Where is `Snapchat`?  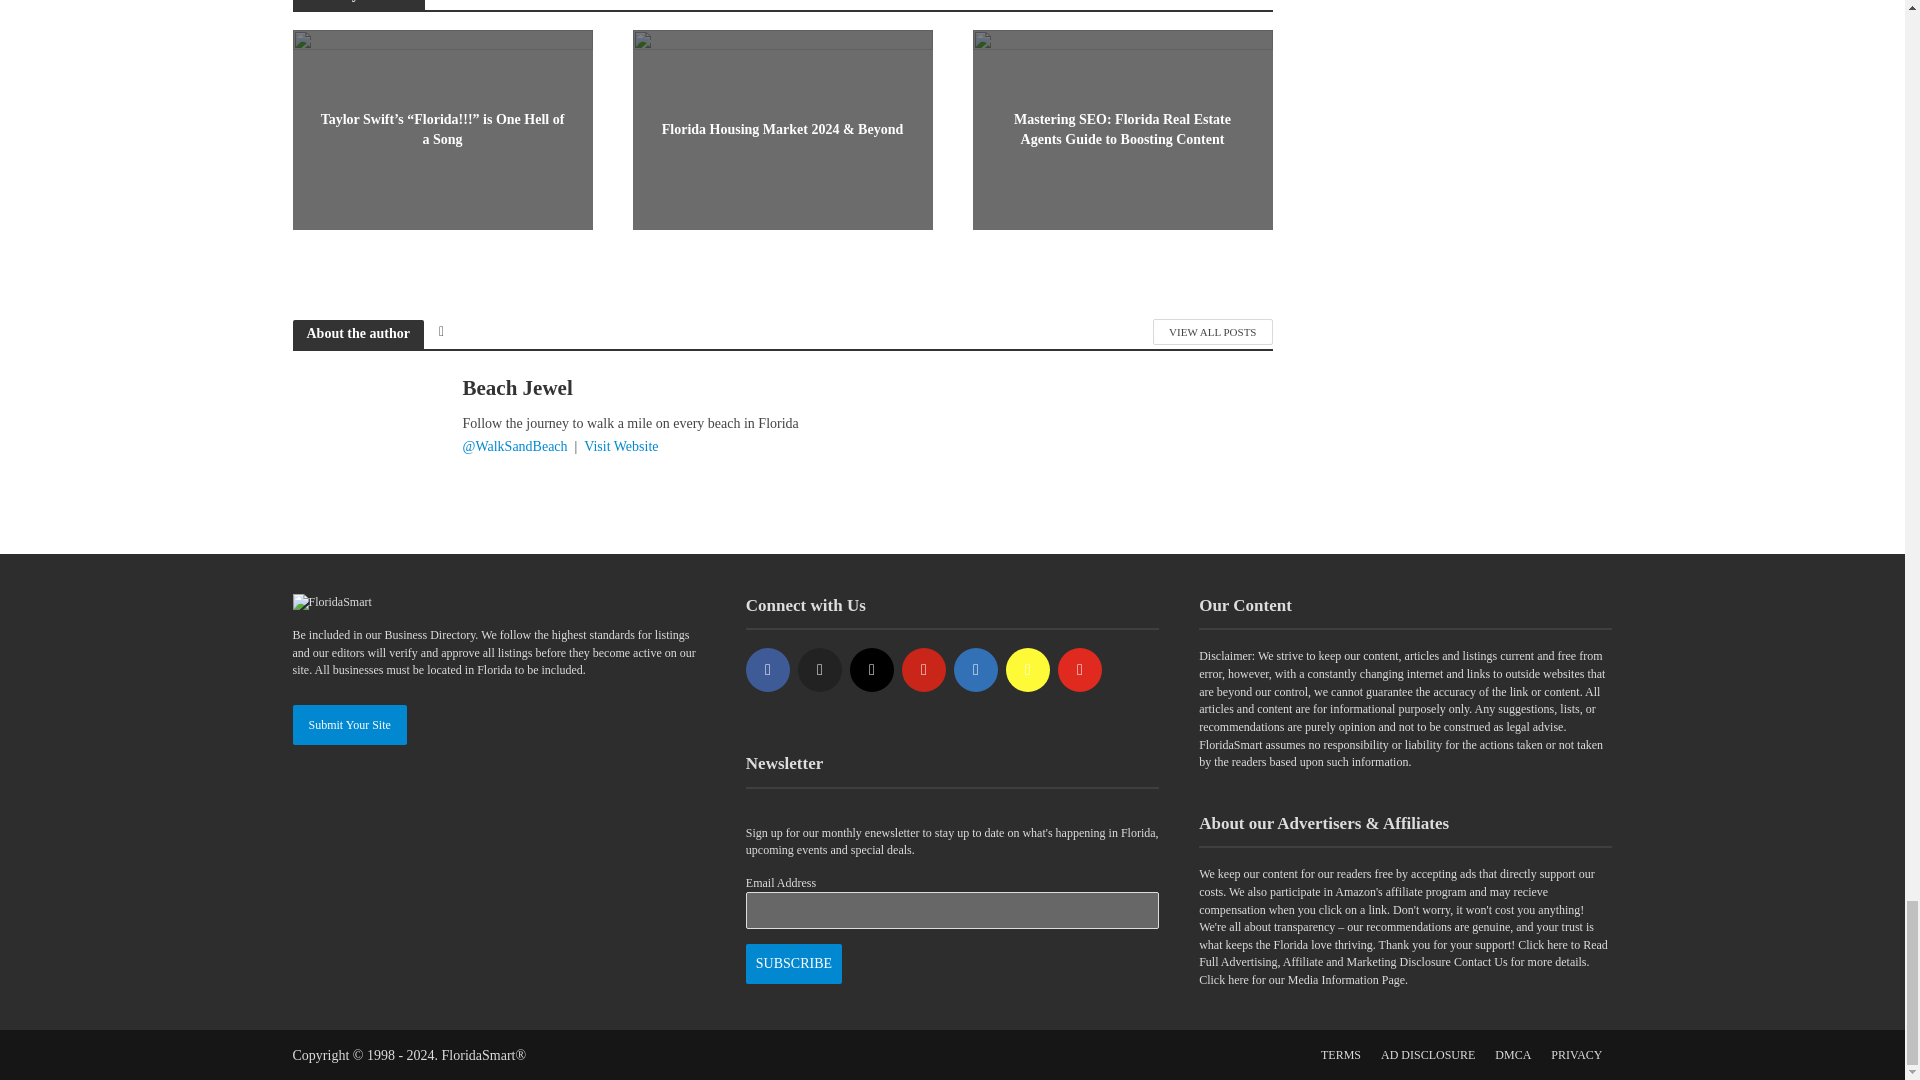
Snapchat is located at coordinates (1028, 670).